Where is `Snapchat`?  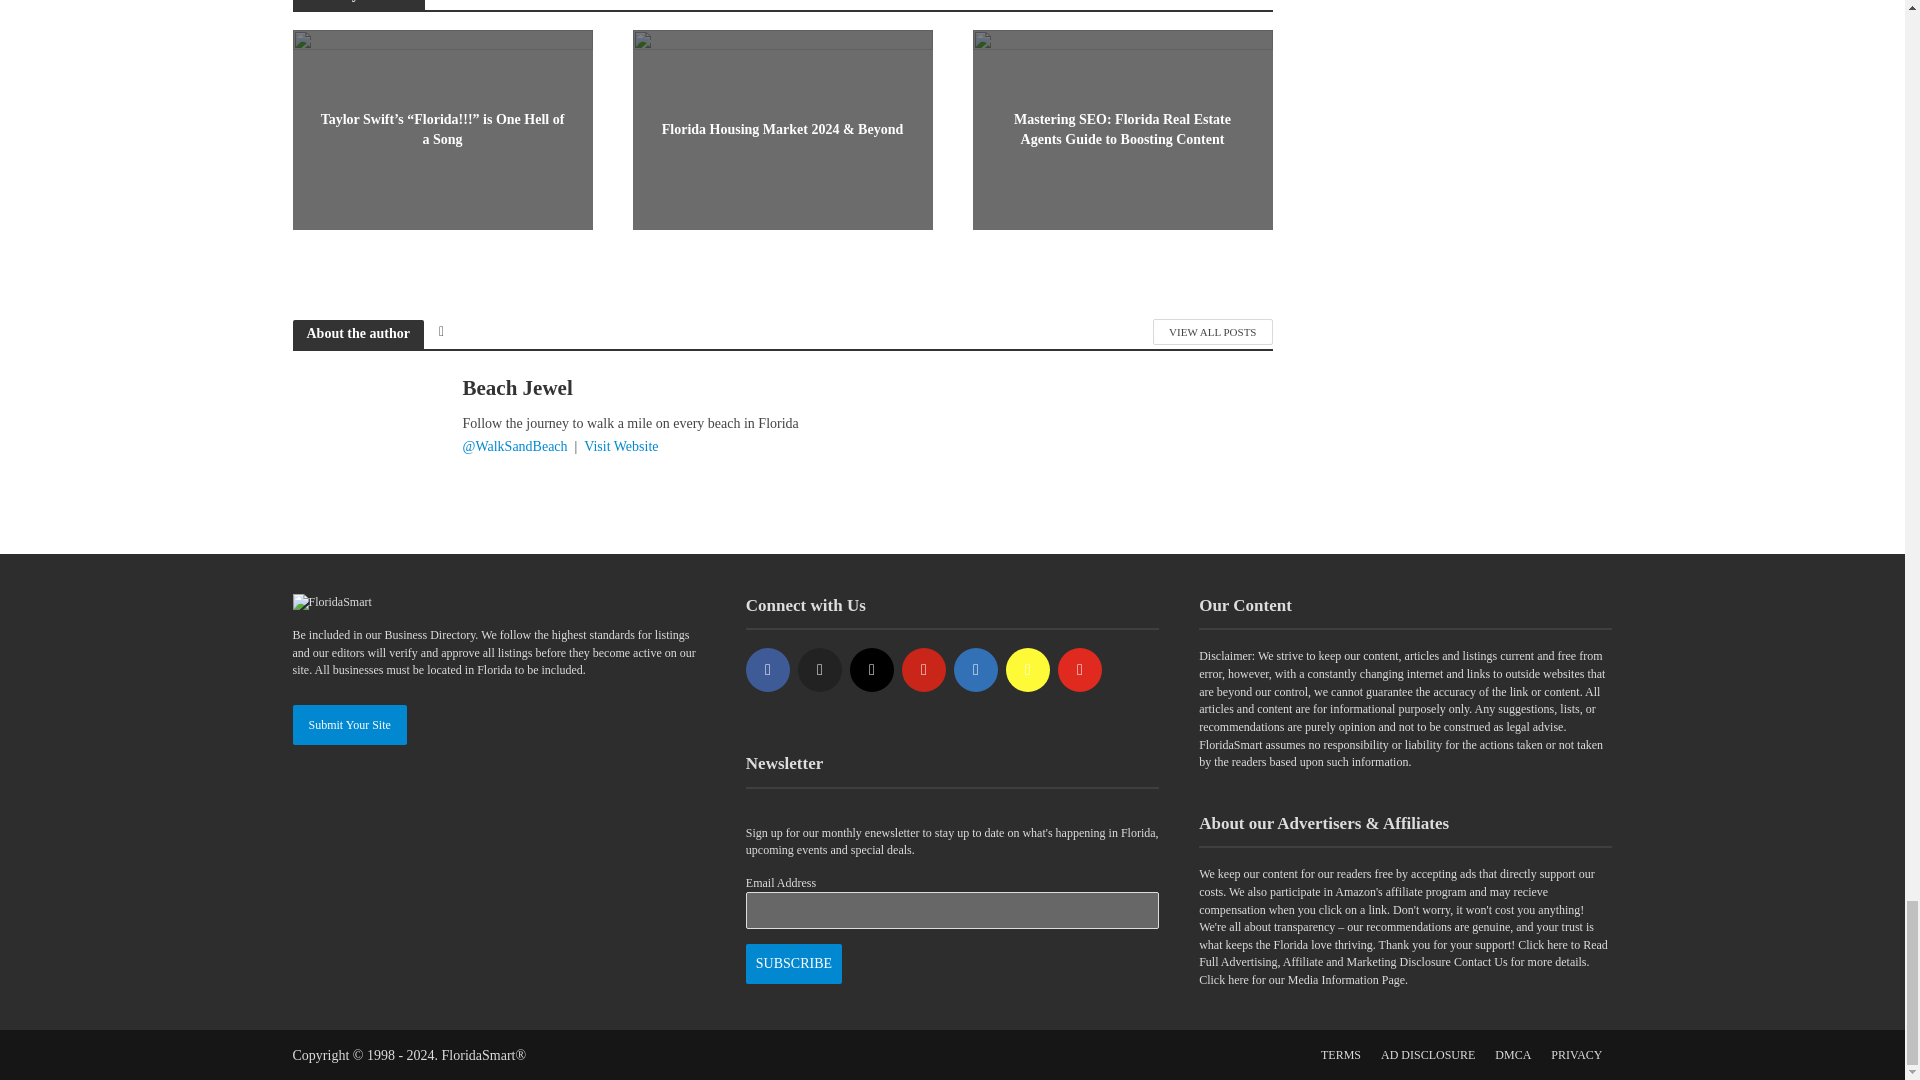
Snapchat is located at coordinates (1028, 670).